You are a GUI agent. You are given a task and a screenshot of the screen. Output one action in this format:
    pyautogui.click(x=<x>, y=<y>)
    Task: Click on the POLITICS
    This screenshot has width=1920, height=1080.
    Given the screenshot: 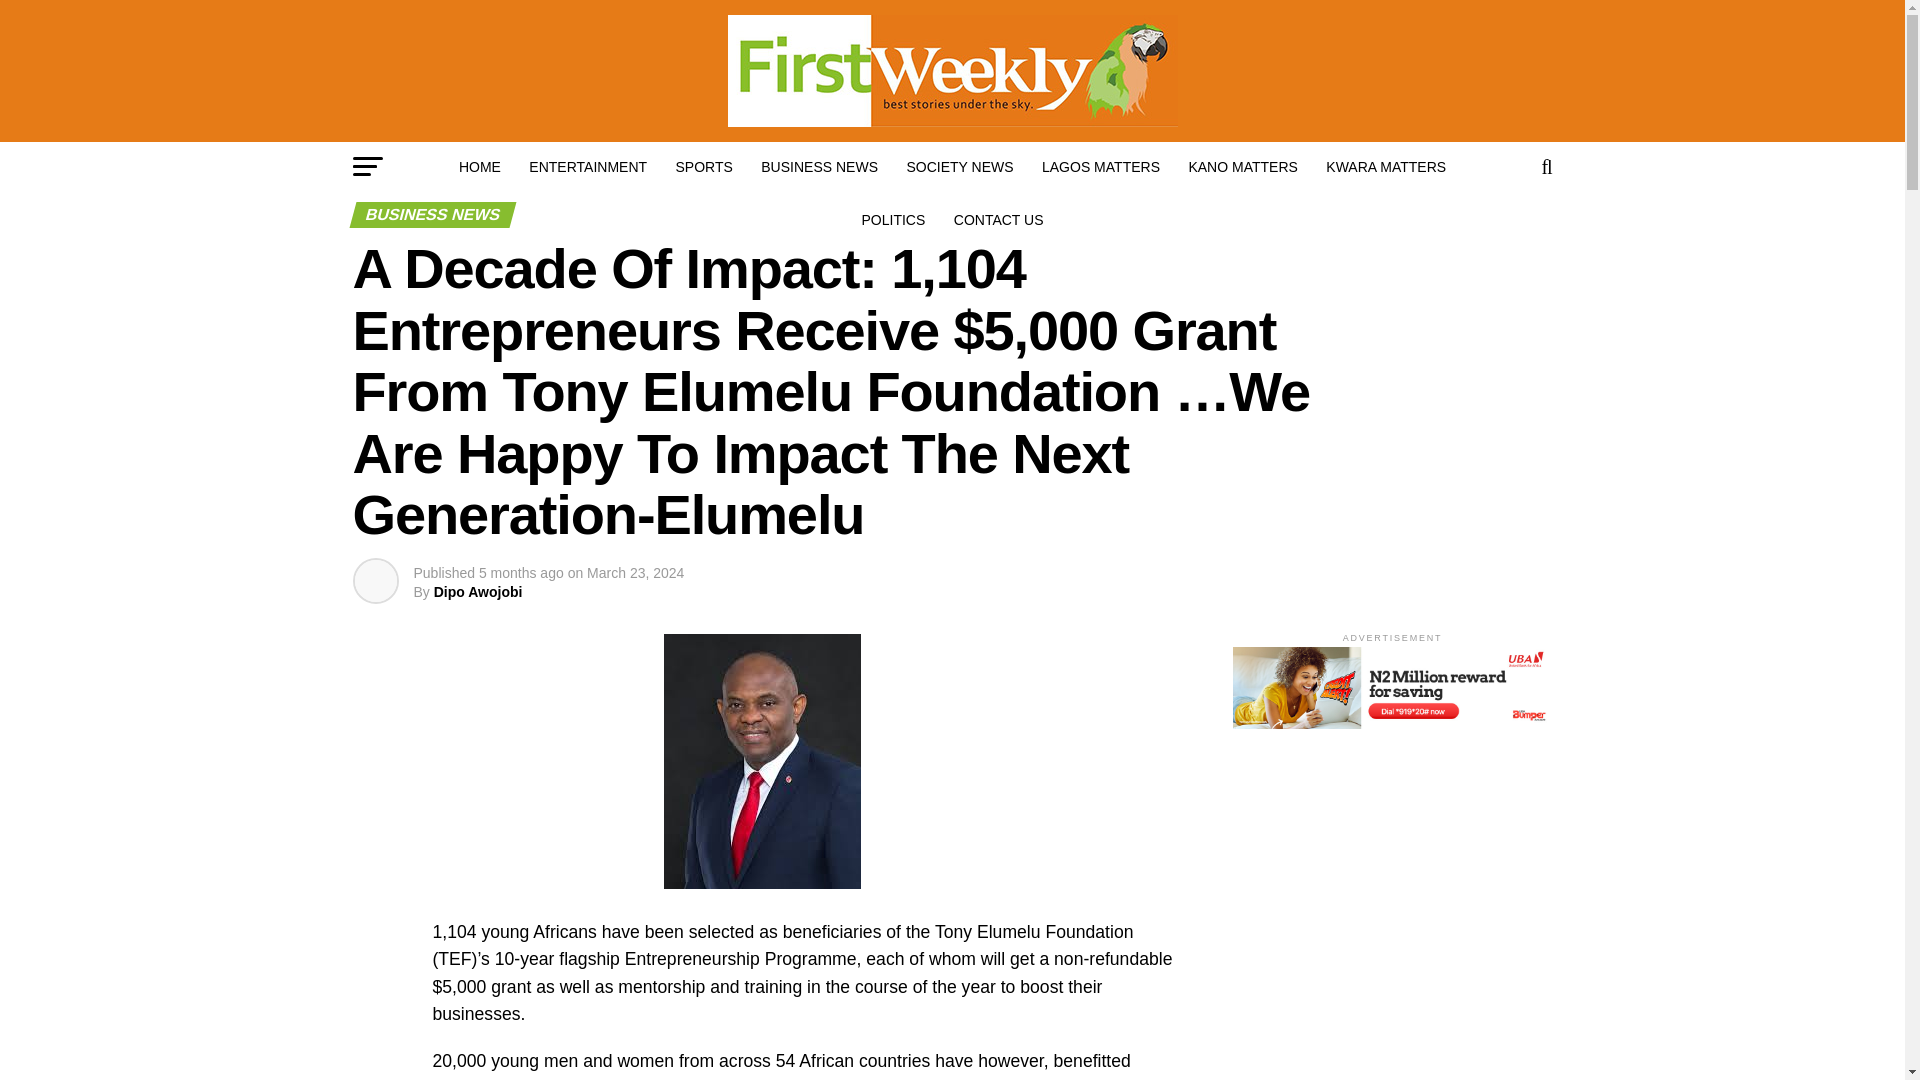 What is the action you would take?
    pyautogui.click(x=894, y=220)
    